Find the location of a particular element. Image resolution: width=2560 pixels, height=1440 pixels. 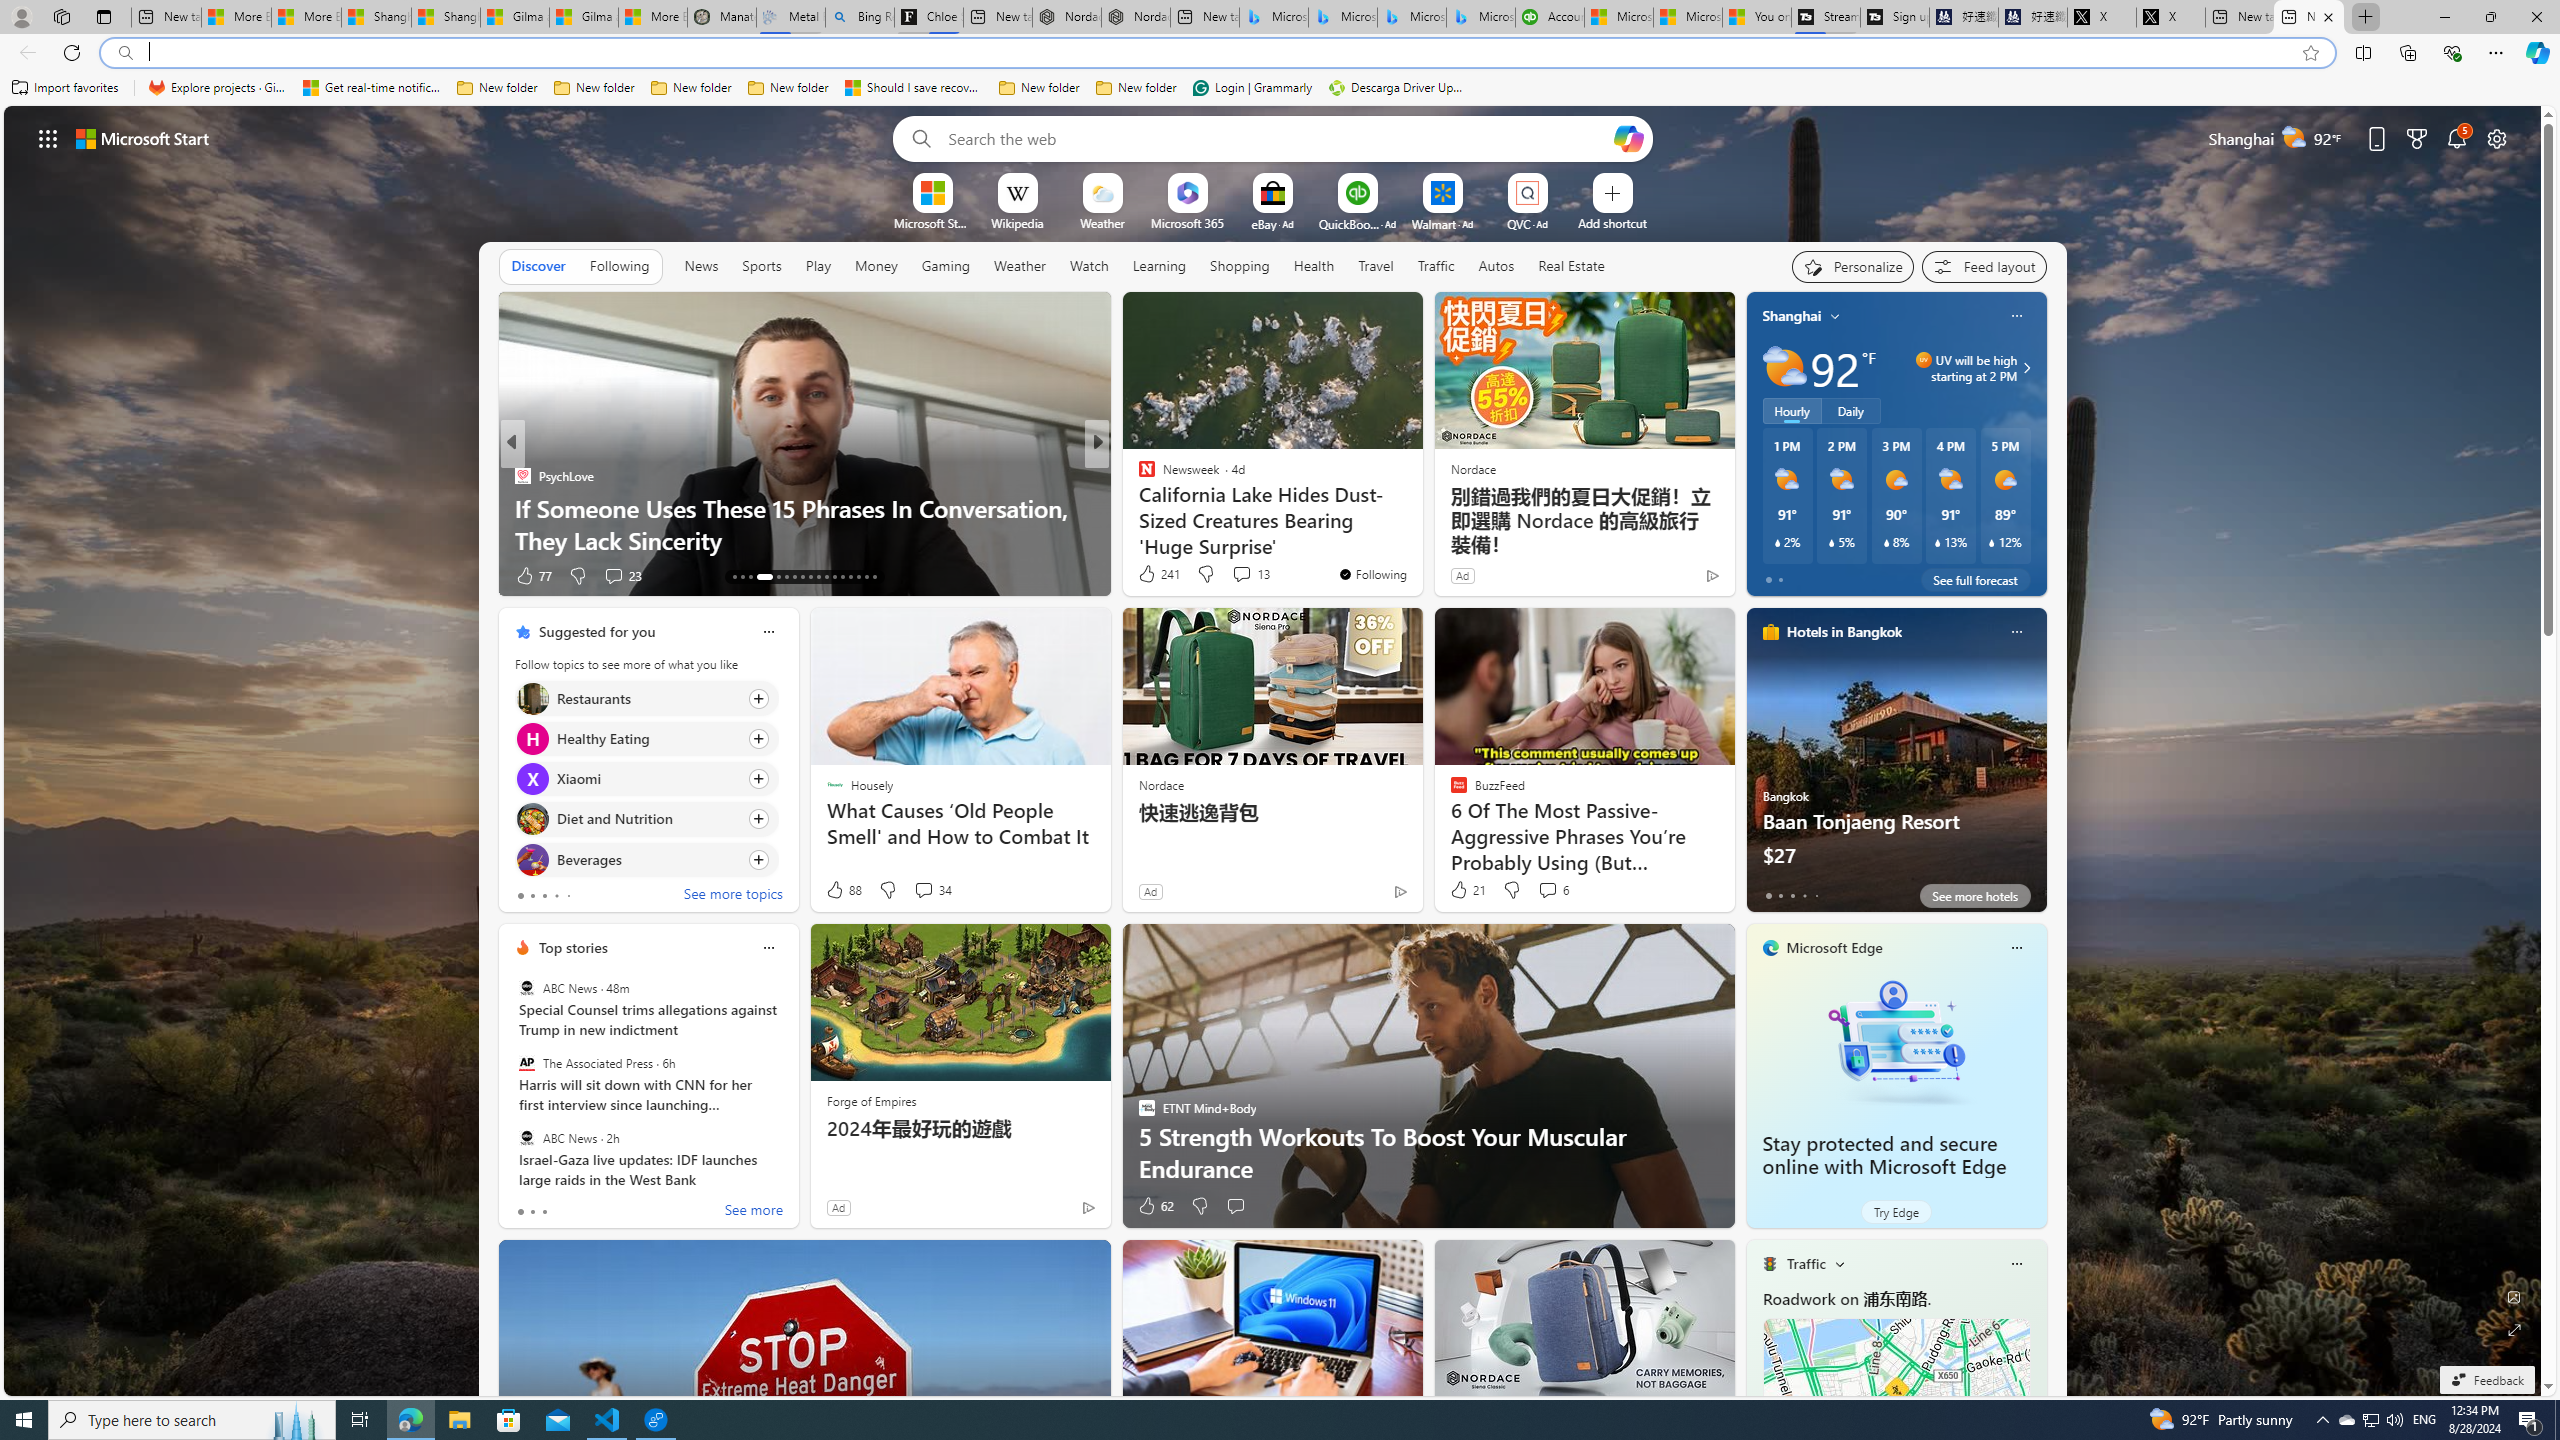

Try Edge is located at coordinates (1896, 1212).